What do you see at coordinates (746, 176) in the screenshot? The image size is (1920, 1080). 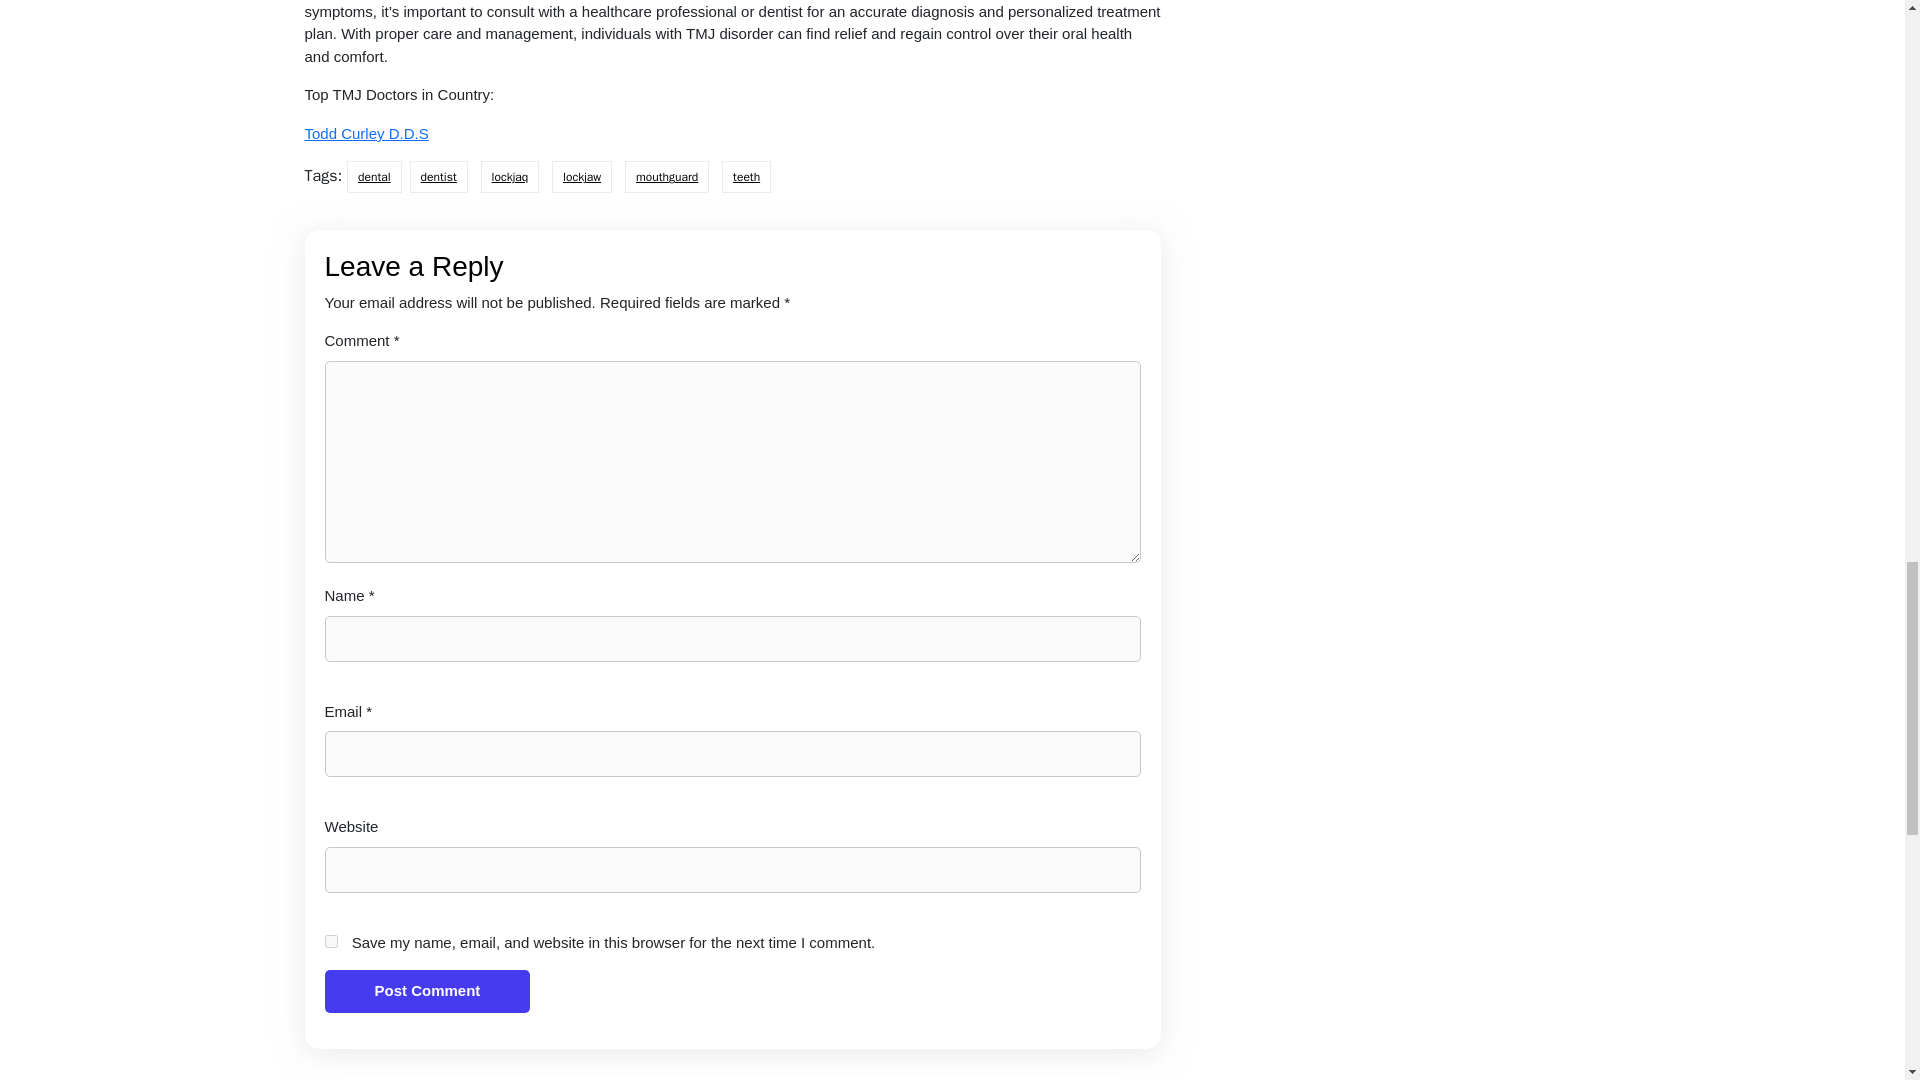 I see `teeth` at bounding box center [746, 176].